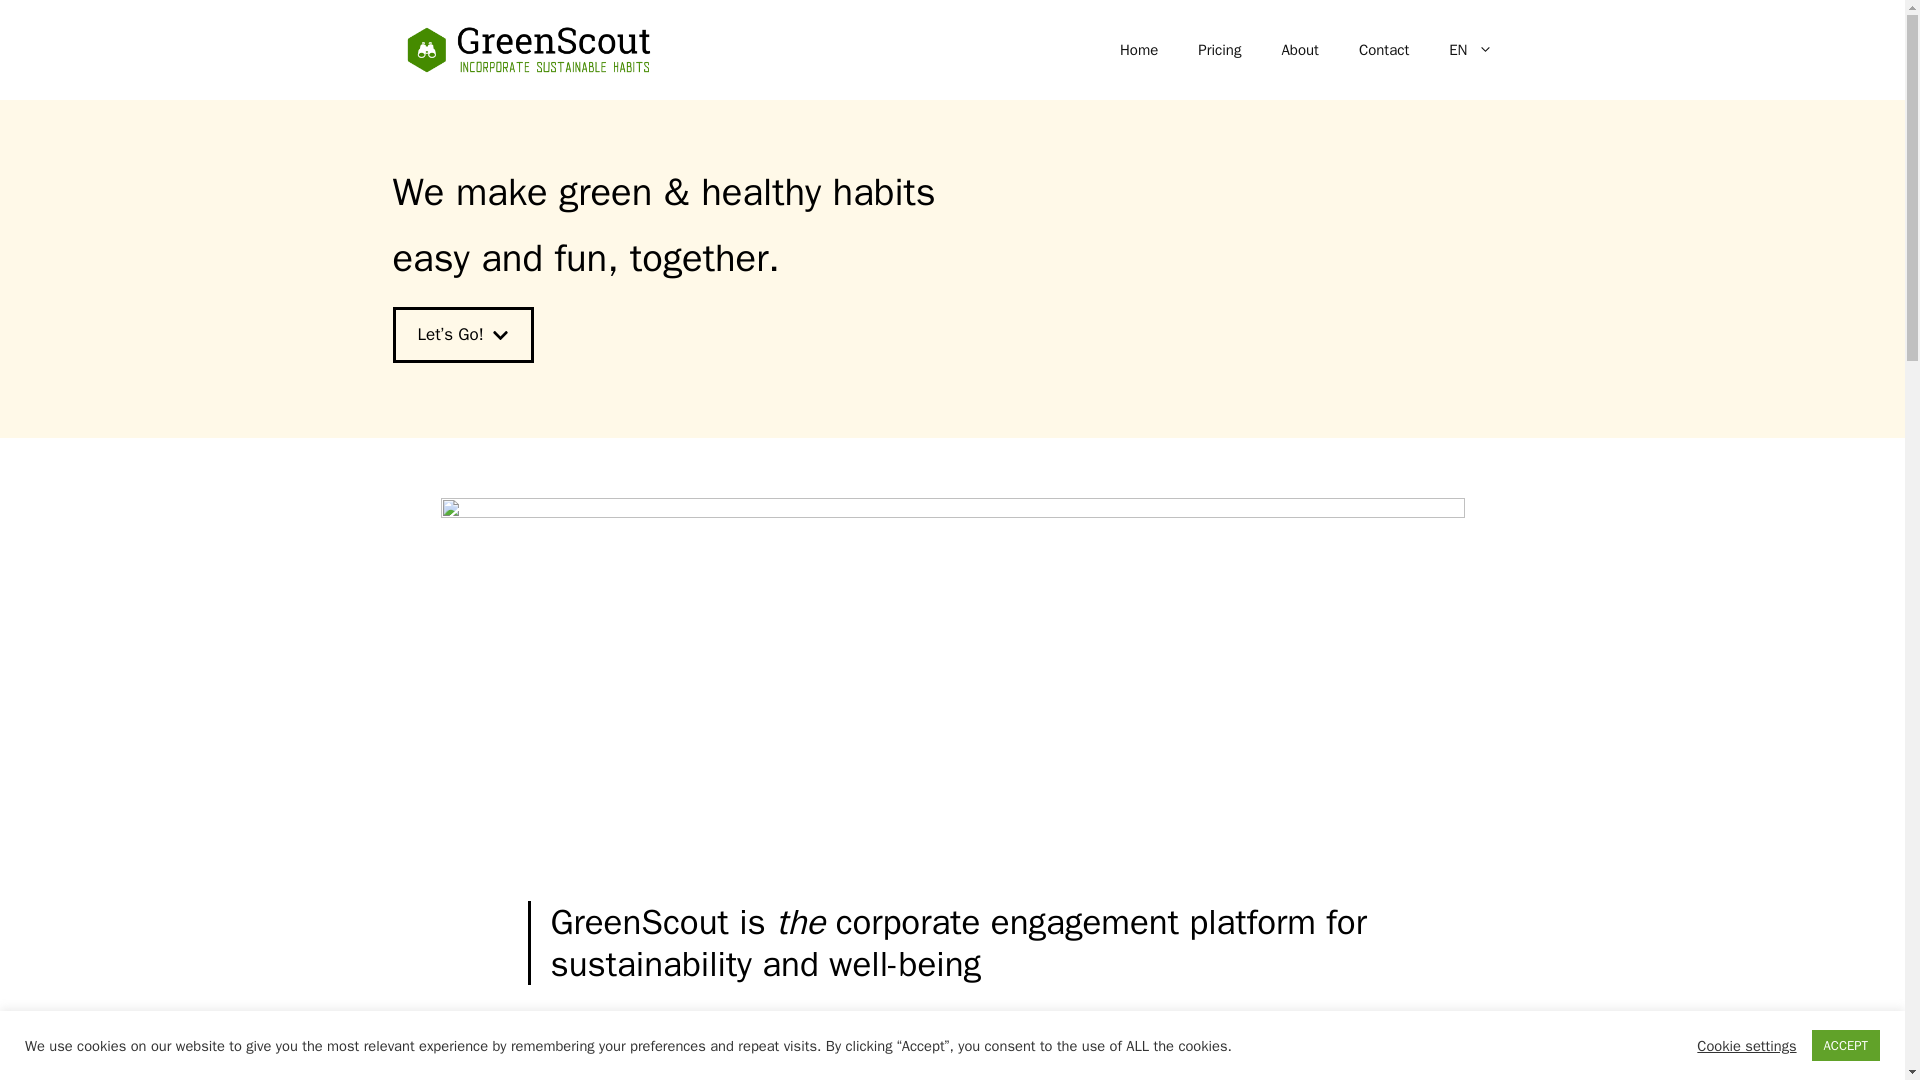 The image size is (1920, 1080). Describe the element at coordinates (1846, 1045) in the screenshot. I see `ACCEPT` at that location.